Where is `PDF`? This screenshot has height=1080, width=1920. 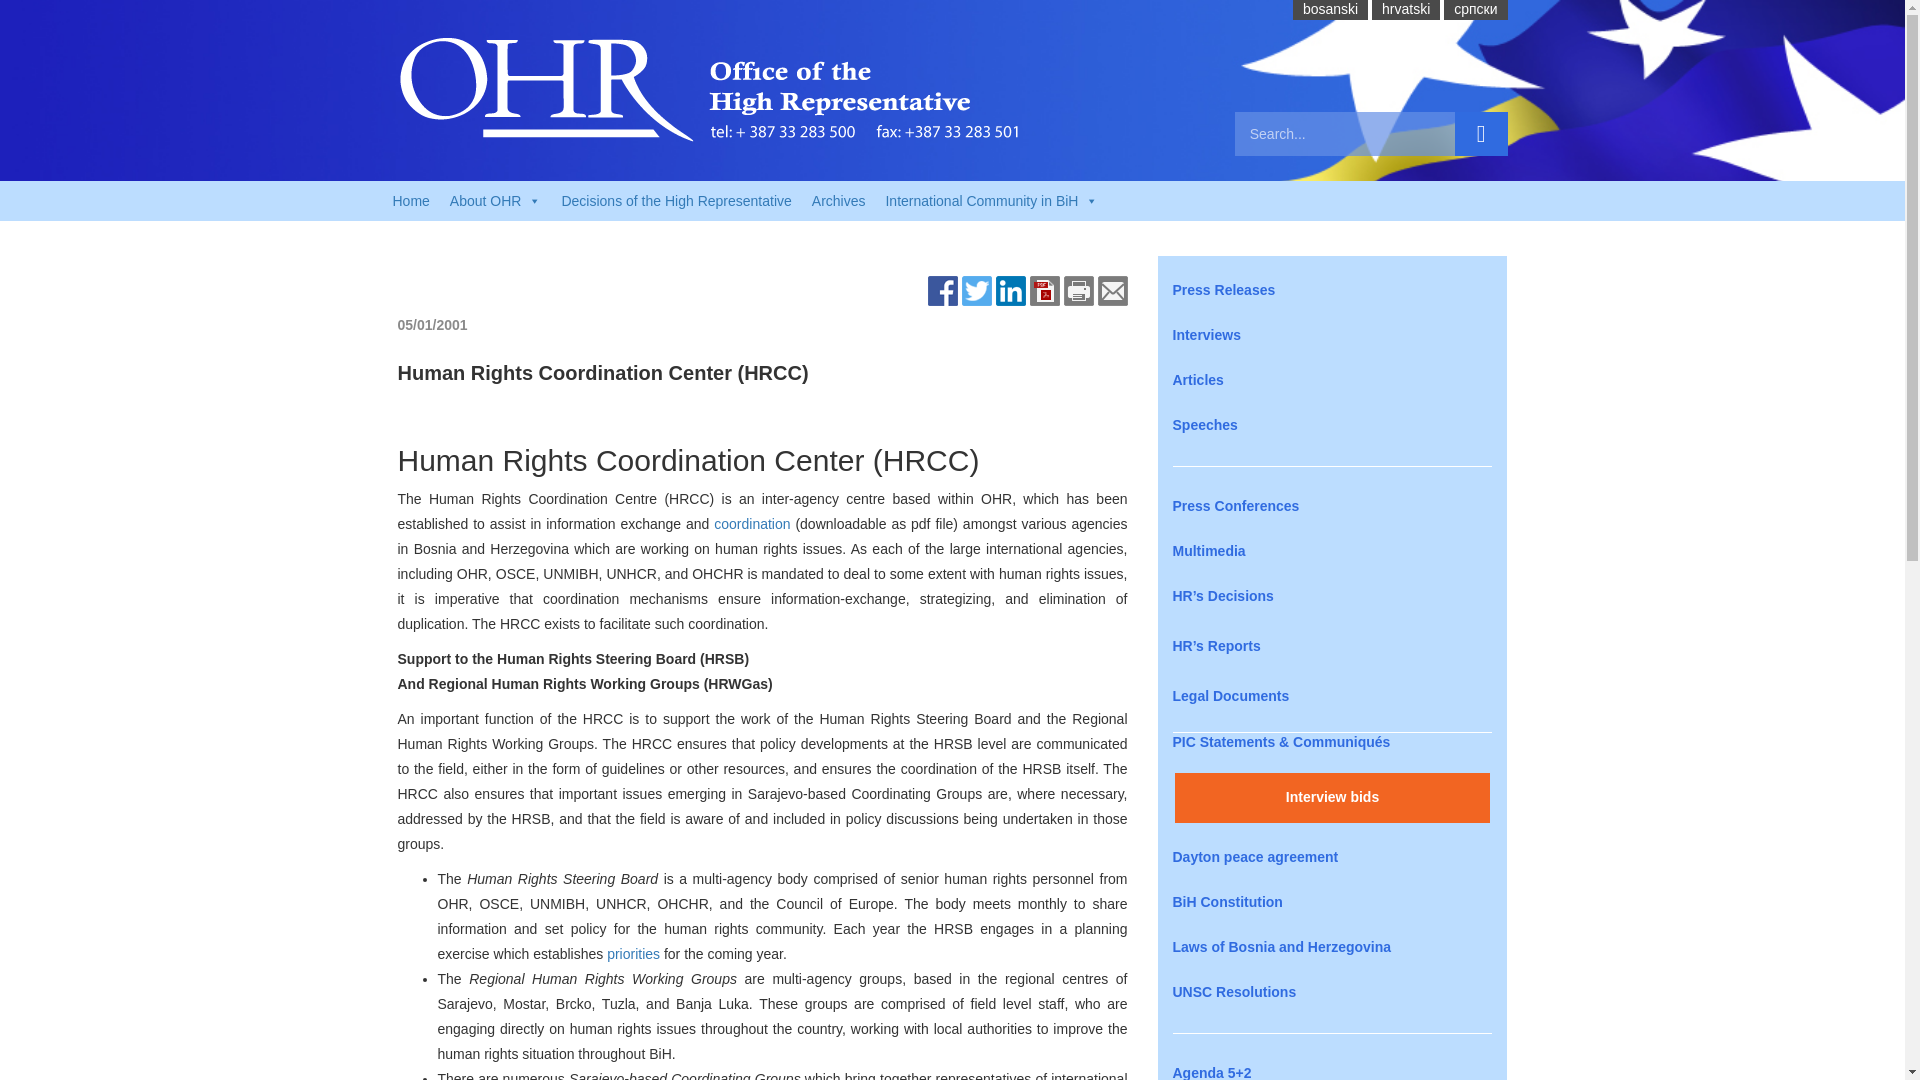 PDF is located at coordinates (1044, 290).